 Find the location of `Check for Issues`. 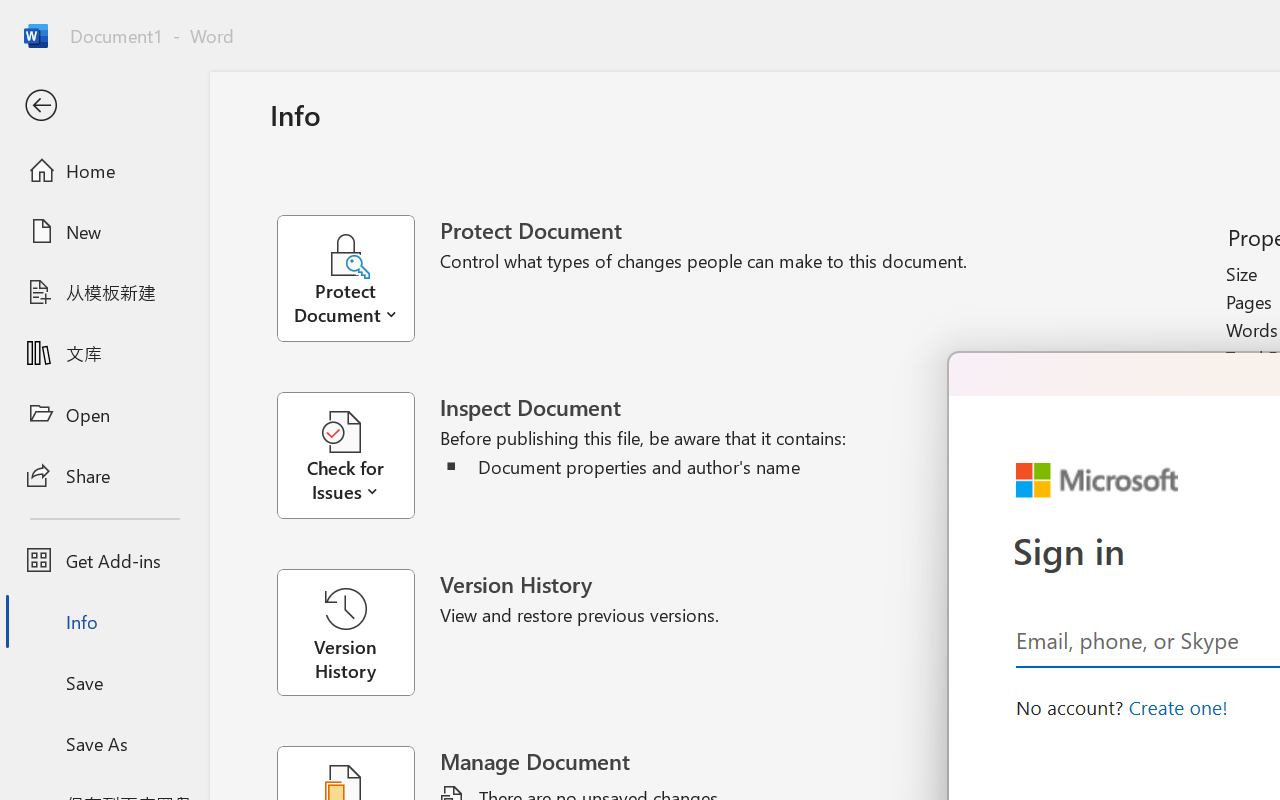

Check for Issues is located at coordinates (358, 456).